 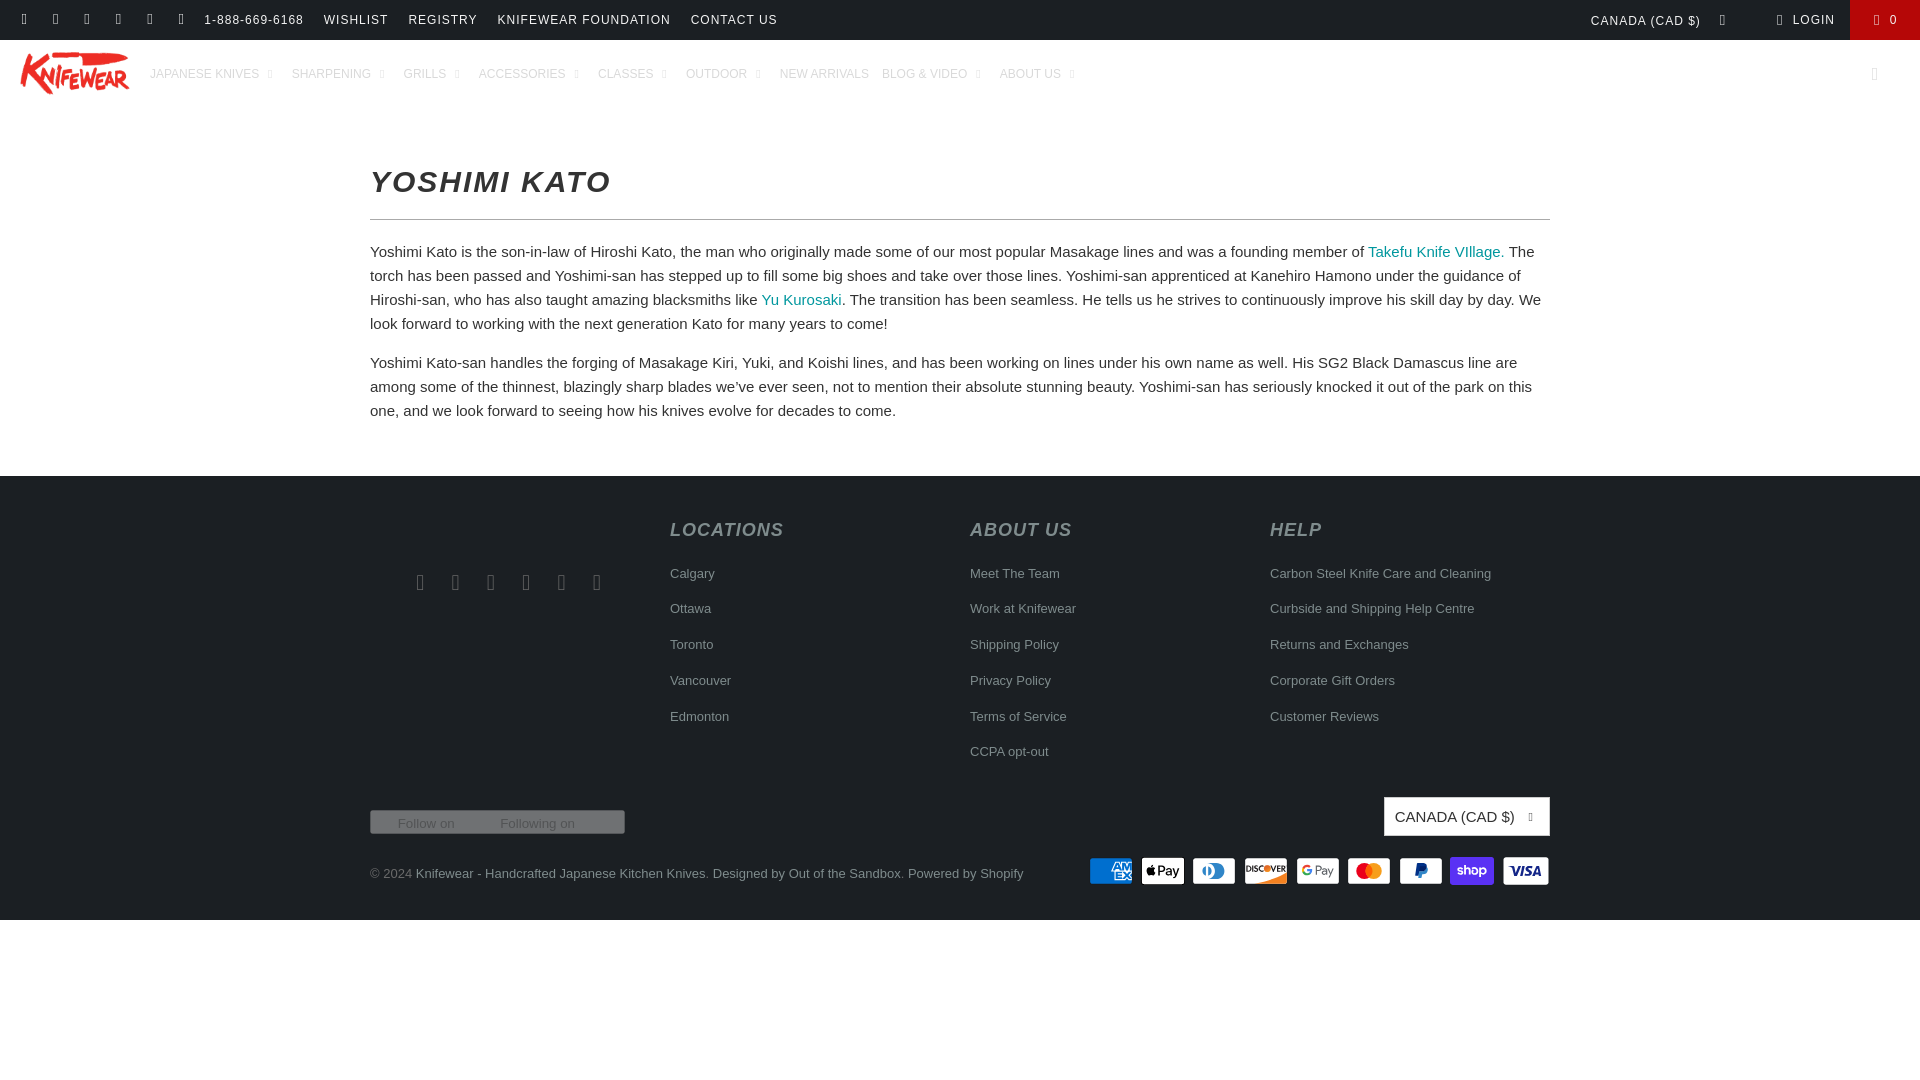 What do you see at coordinates (1112, 870) in the screenshot?
I see `American Express` at bounding box center [1112, 870].